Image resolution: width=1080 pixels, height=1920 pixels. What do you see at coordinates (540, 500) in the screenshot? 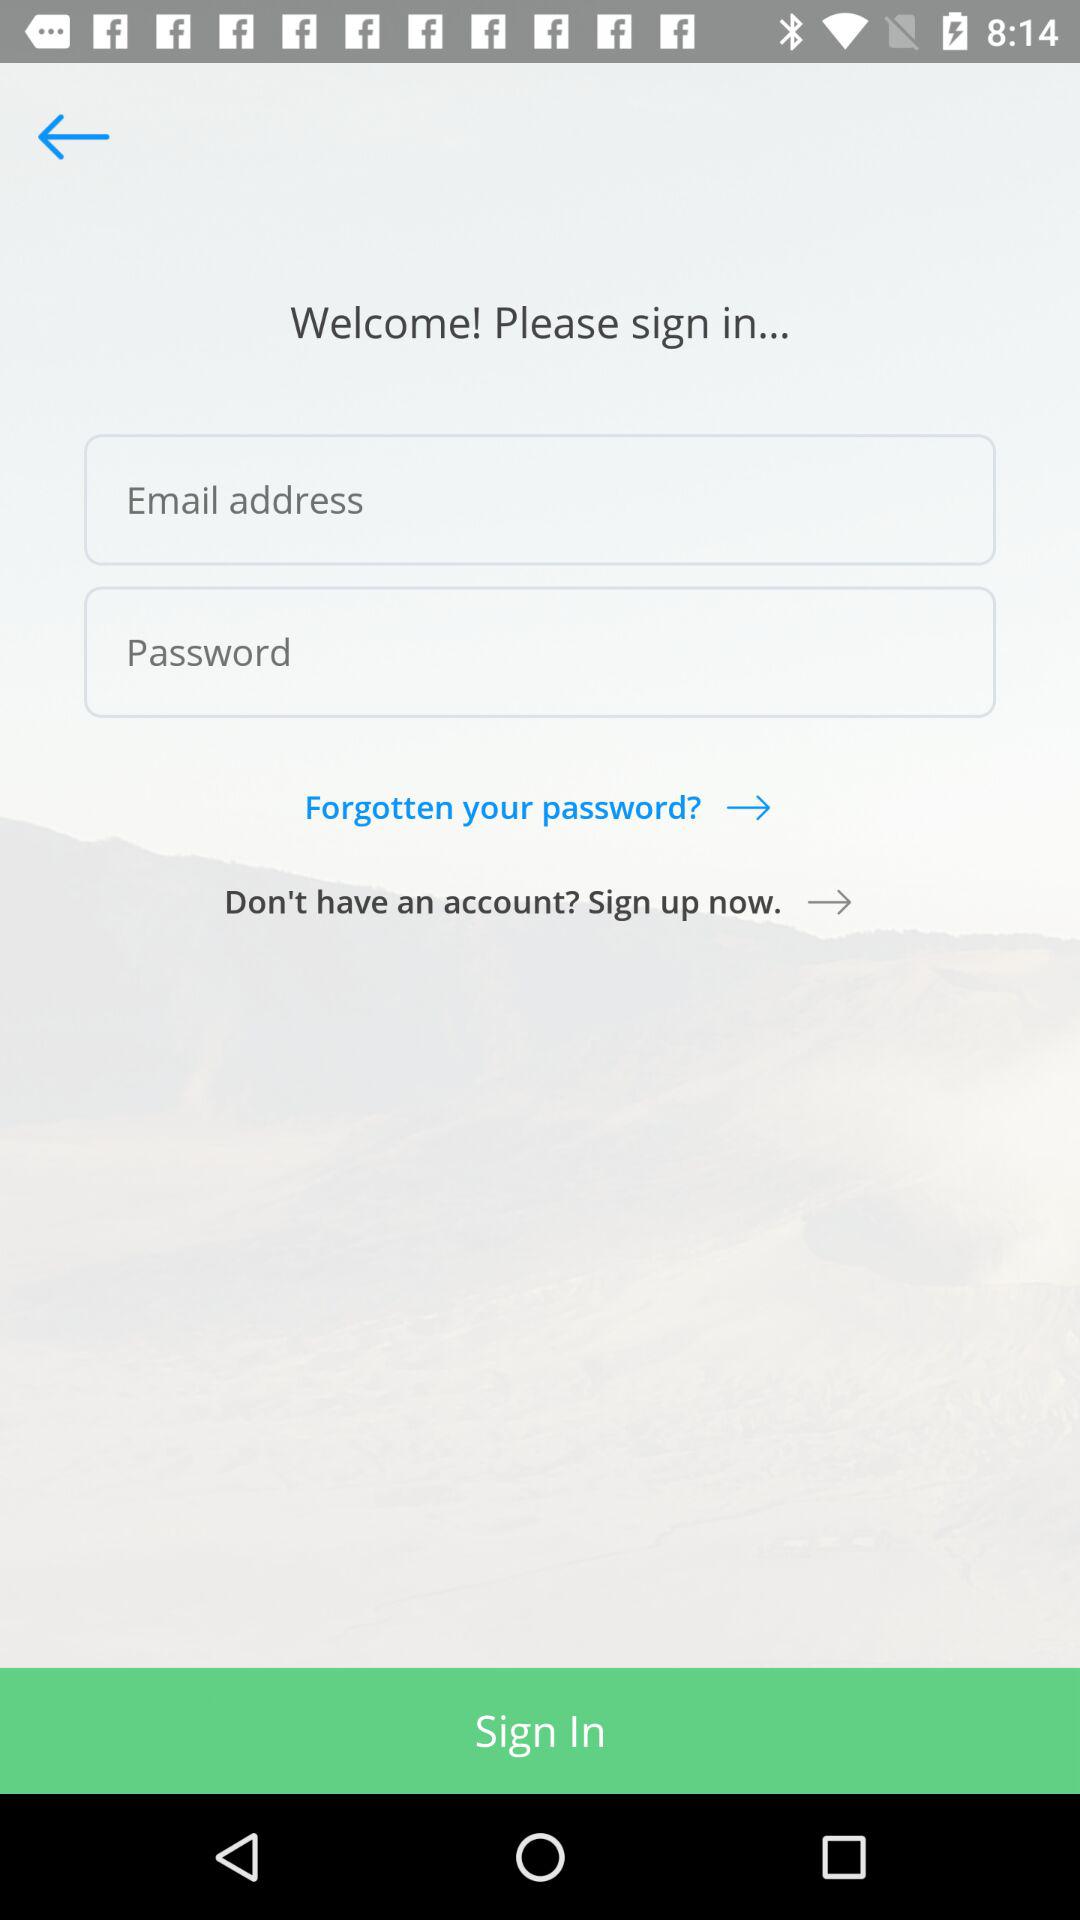
I see `choose the item below the welcome please sign icon` at bounding box center [540, 500].